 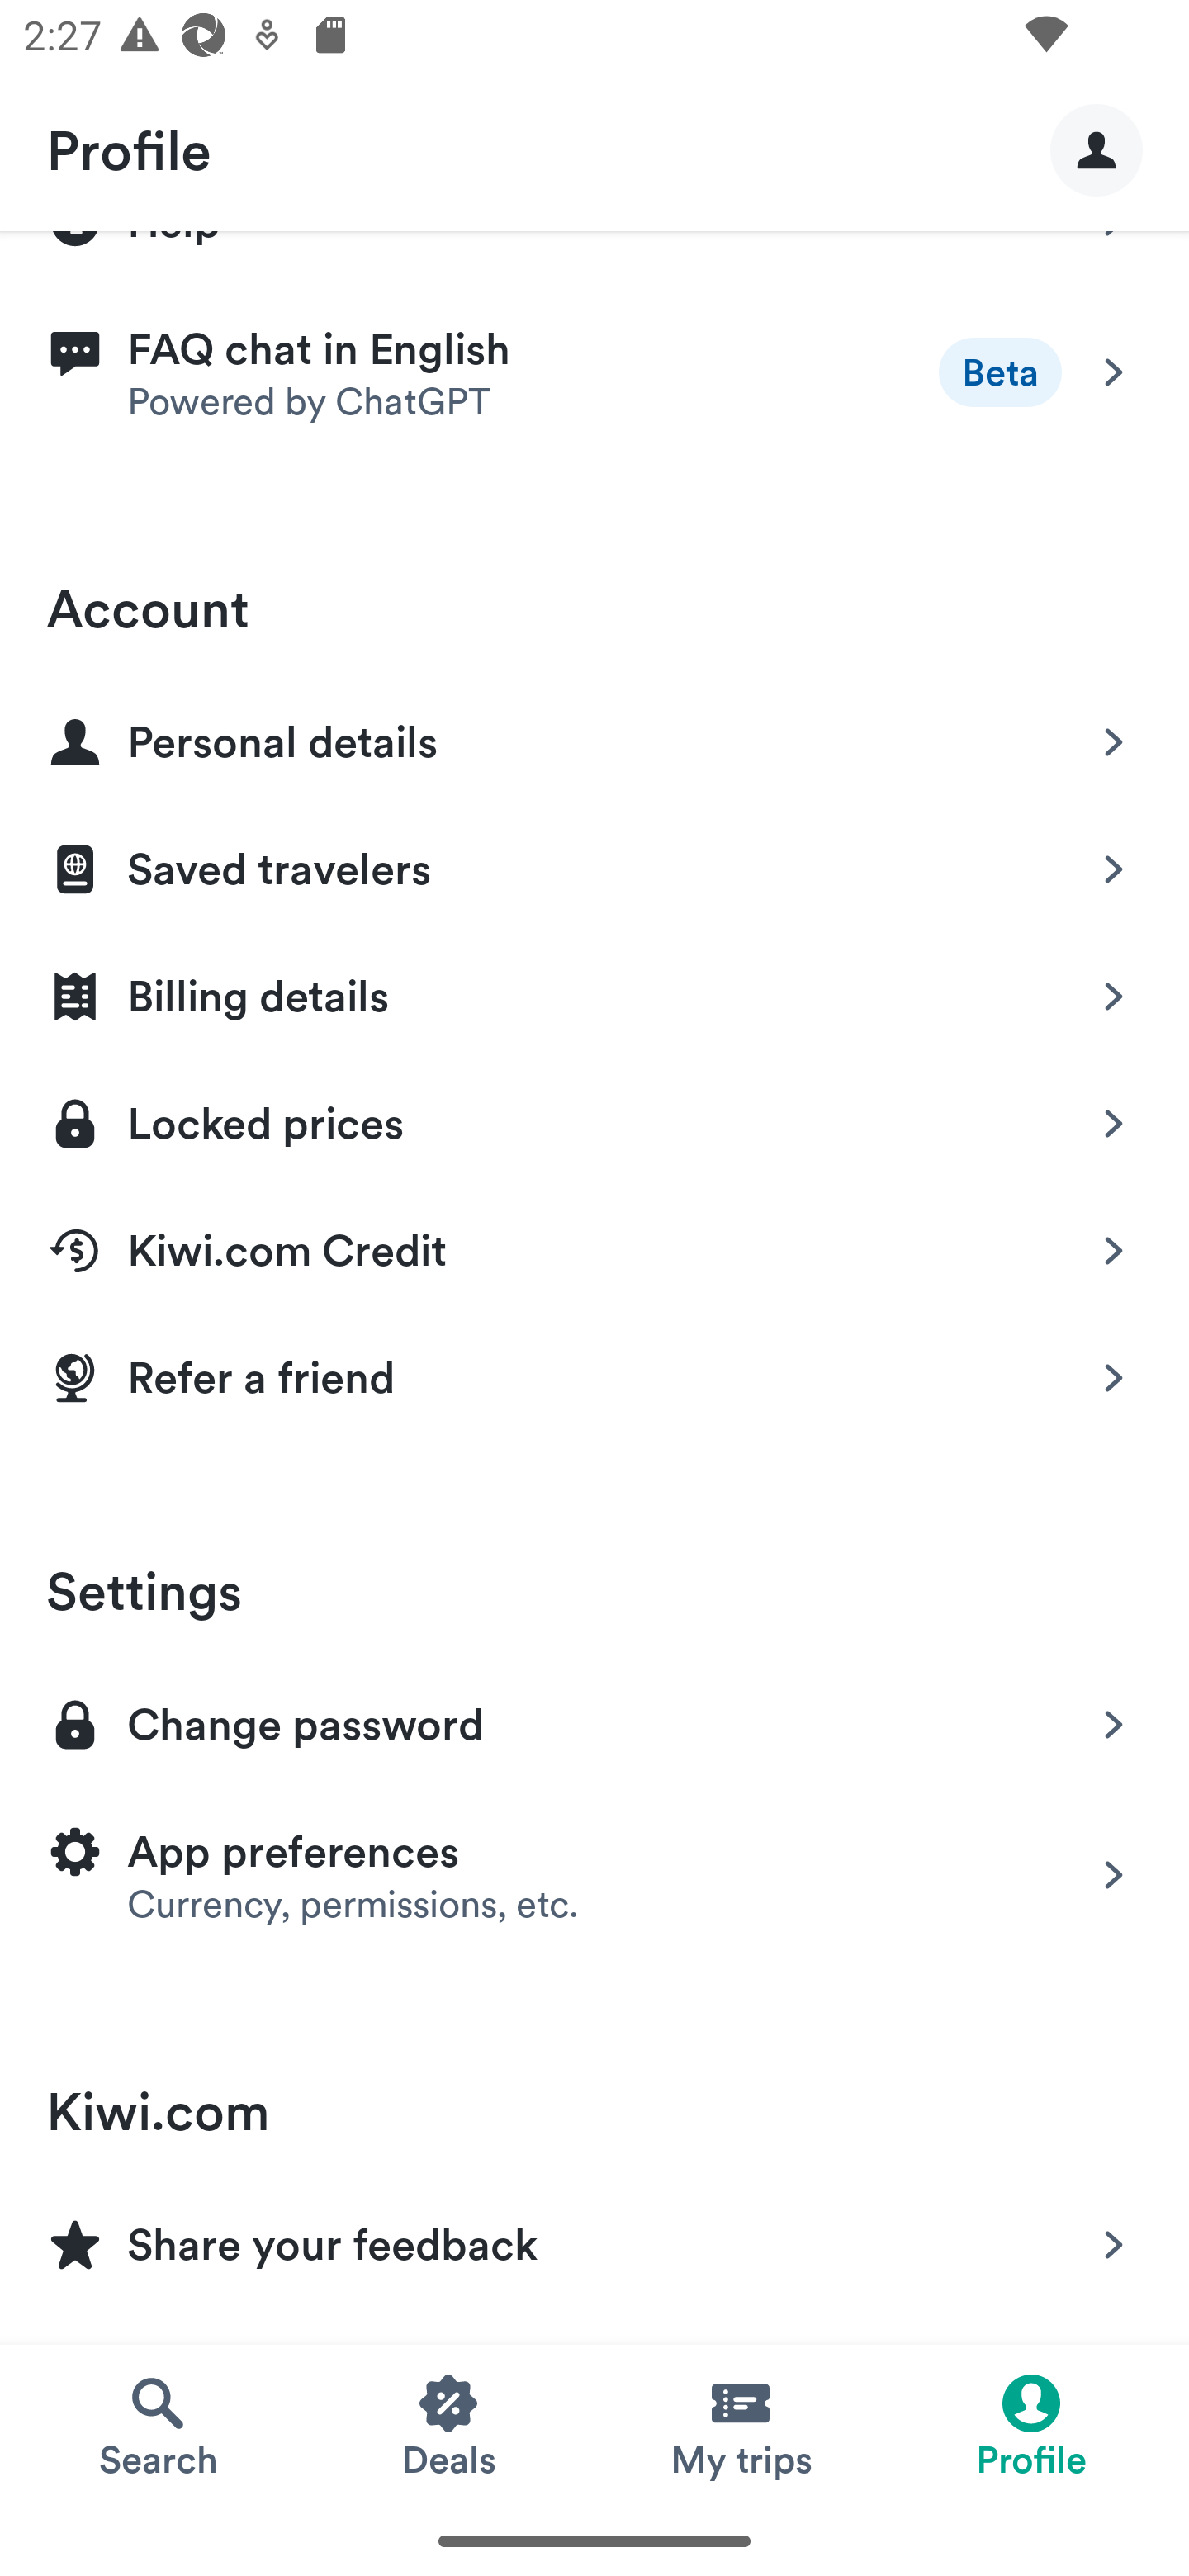 What do you see at coordinates (594, 1722) in the screenshot?
I see `Change password` at bounding box center [594, 1722].